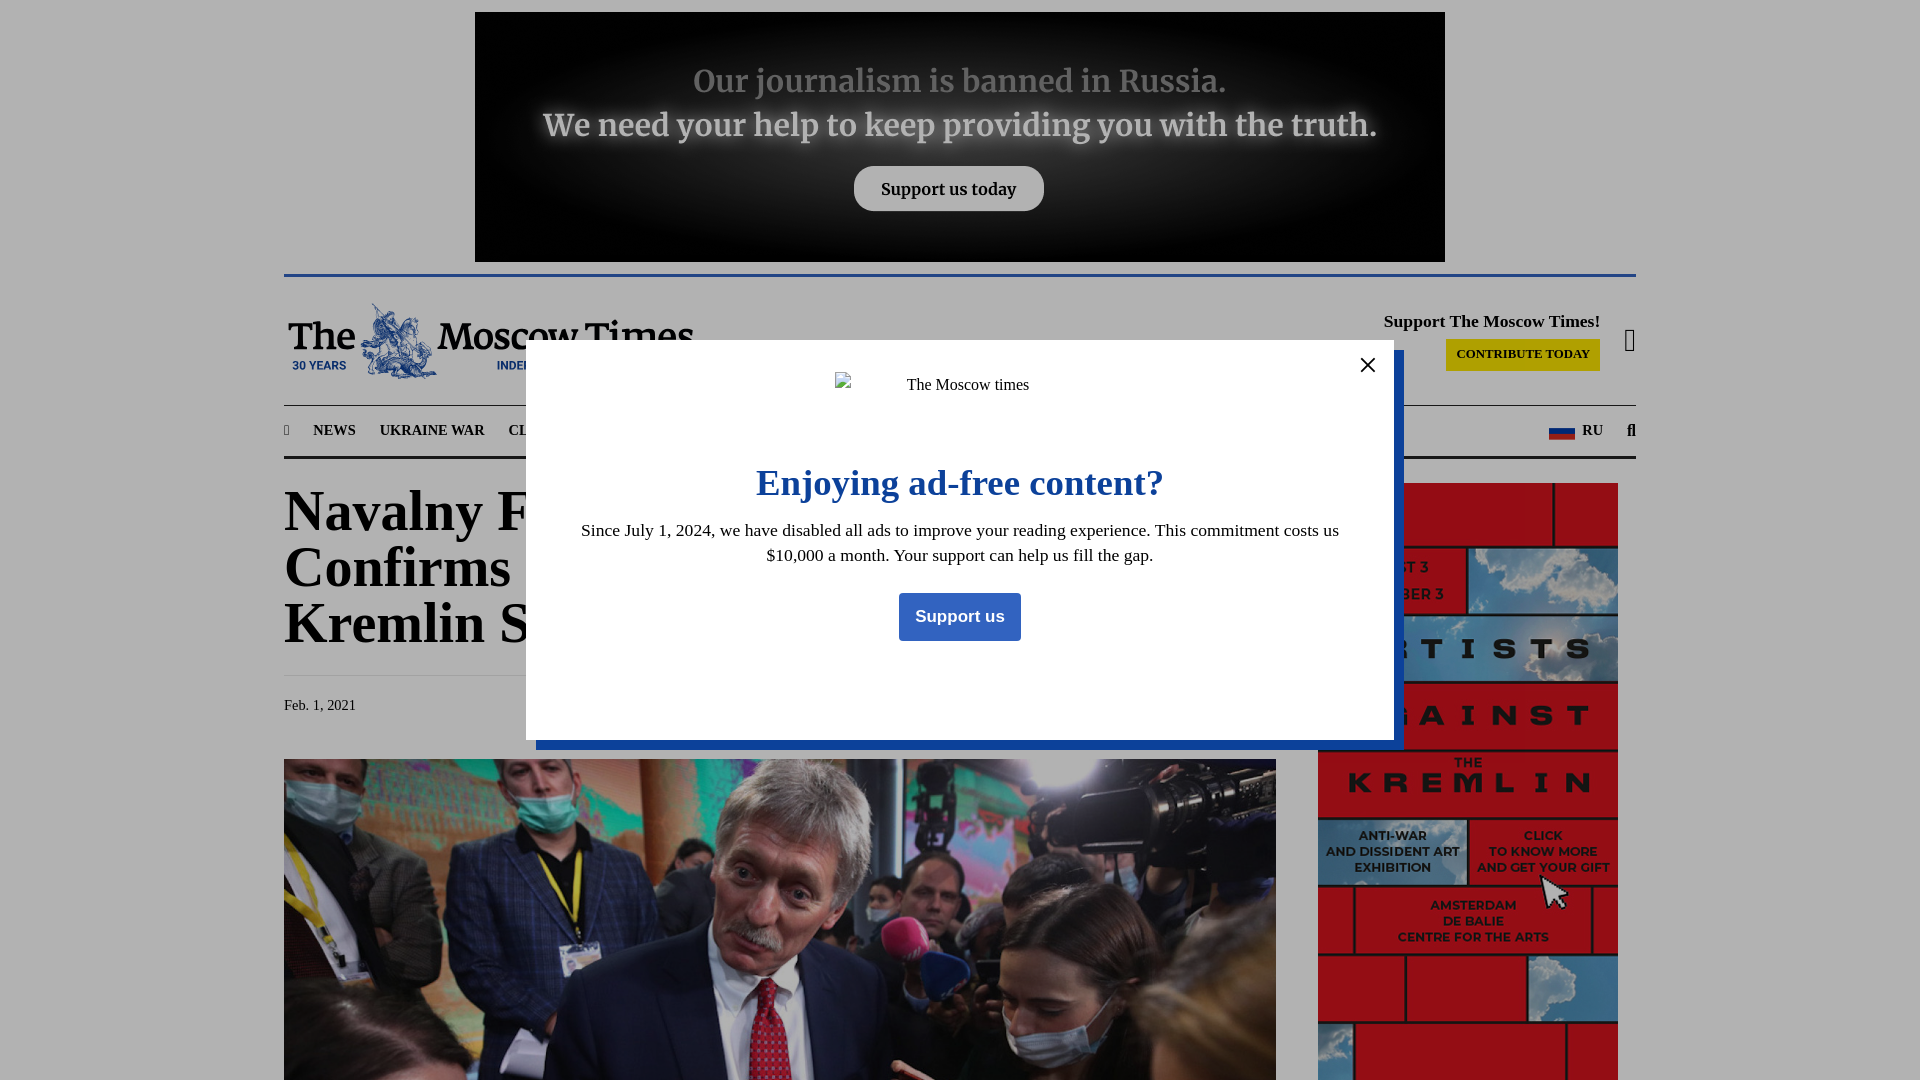 This screenshot has height=1080, width=1920. I want to click on NEWS, so click(334, 430).